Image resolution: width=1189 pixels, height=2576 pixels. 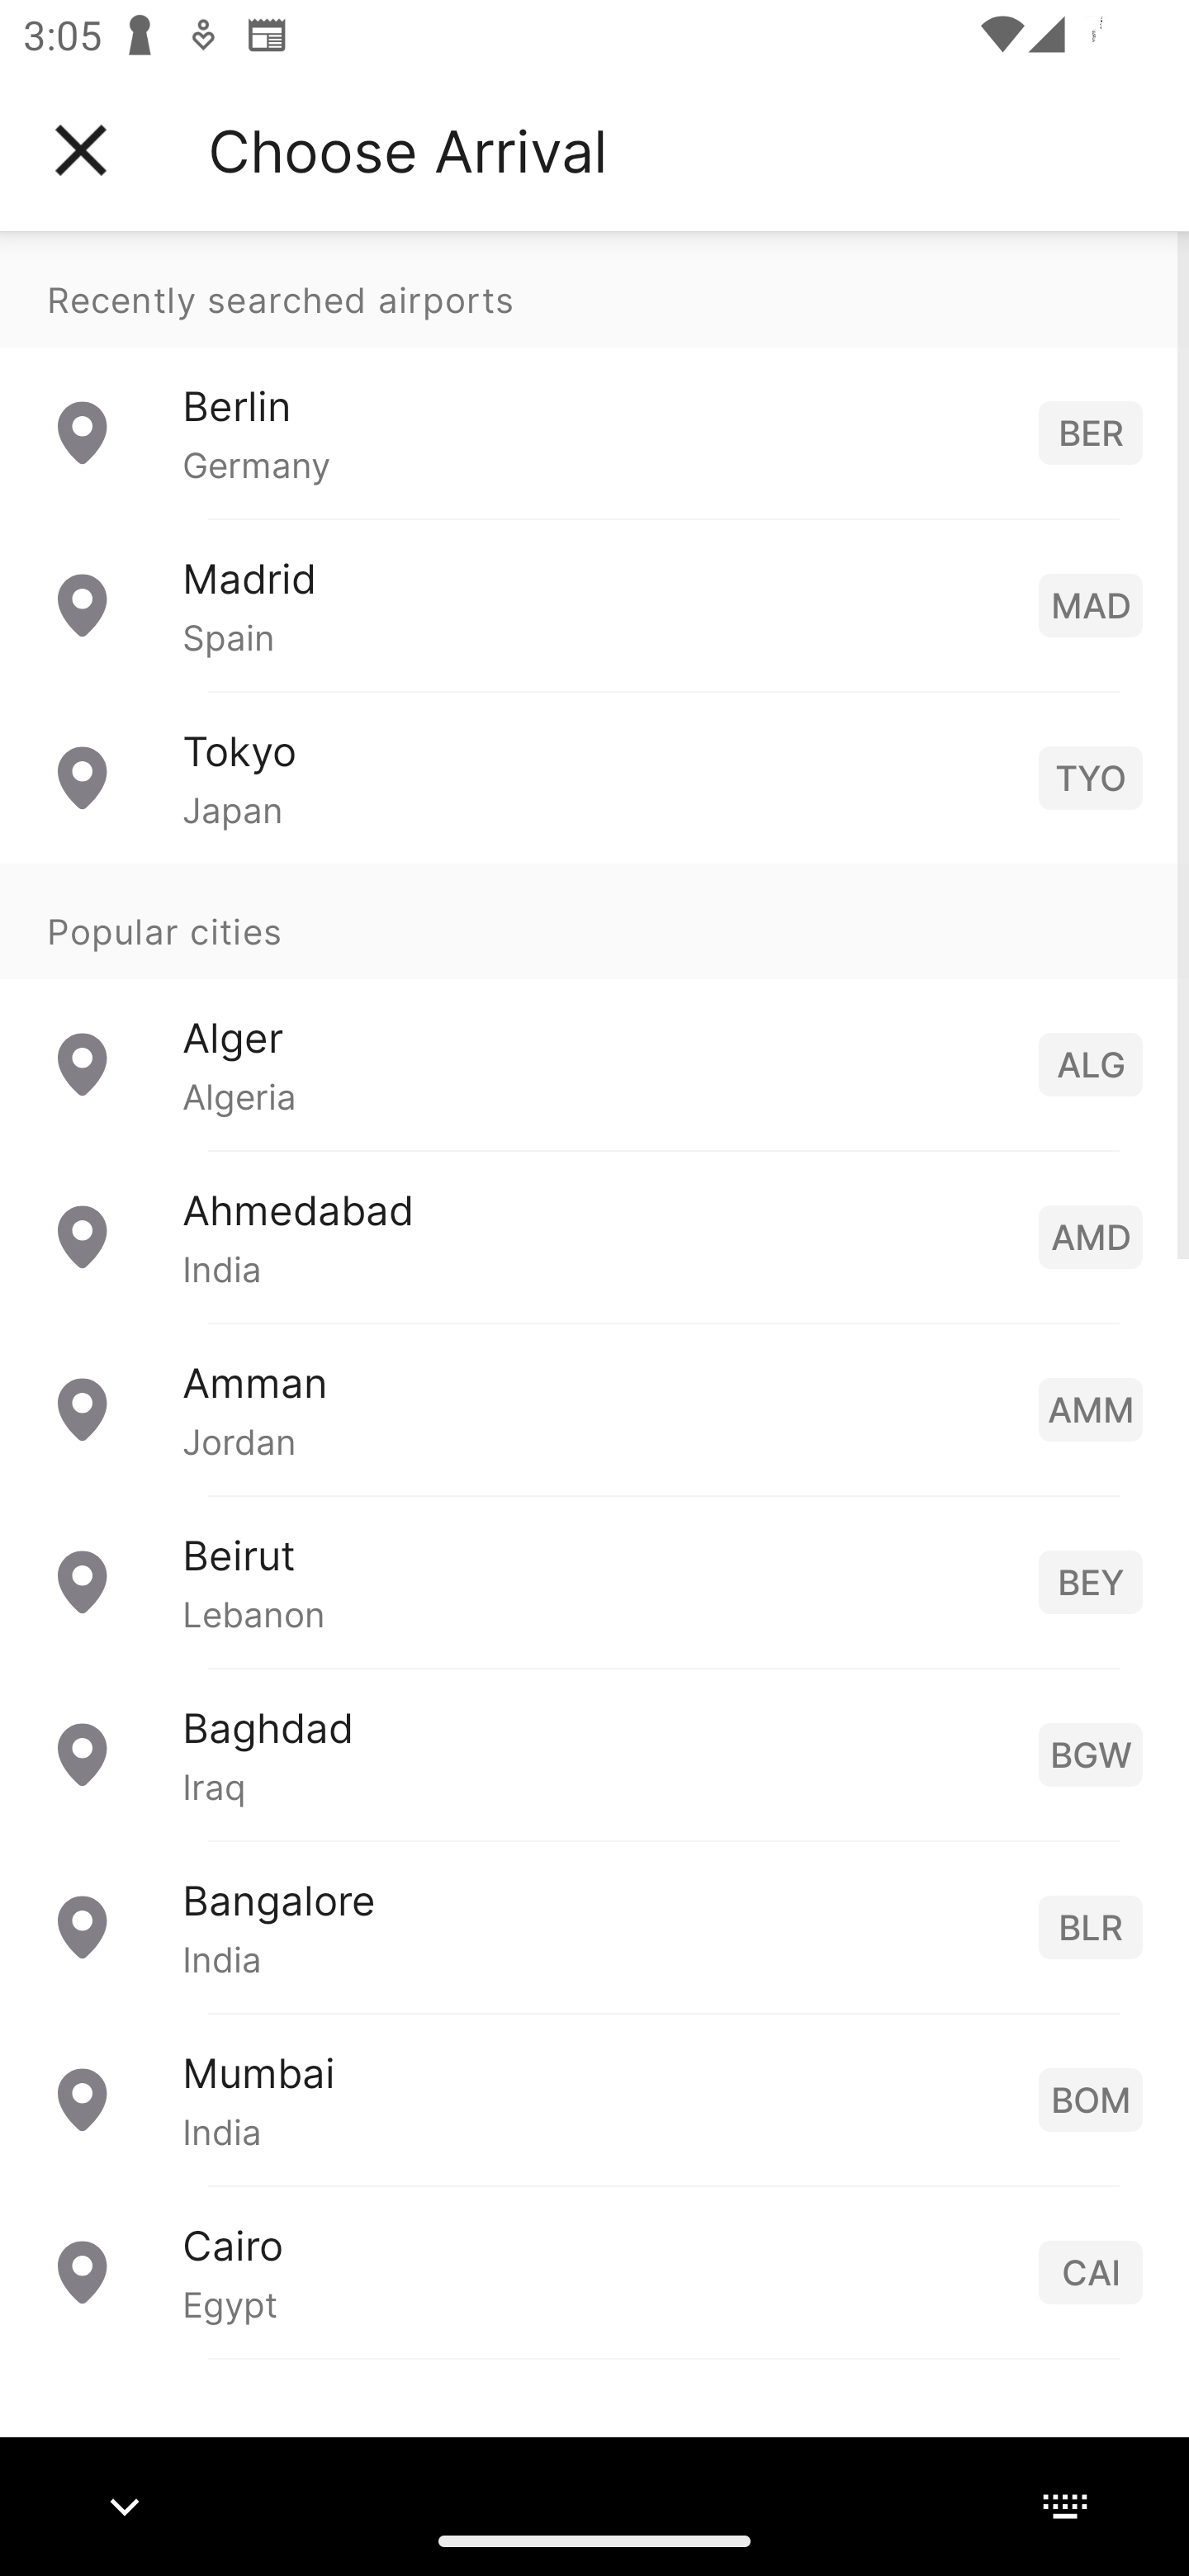 I want to click on Mumbai India BOM, so click(x=594, y=2097).